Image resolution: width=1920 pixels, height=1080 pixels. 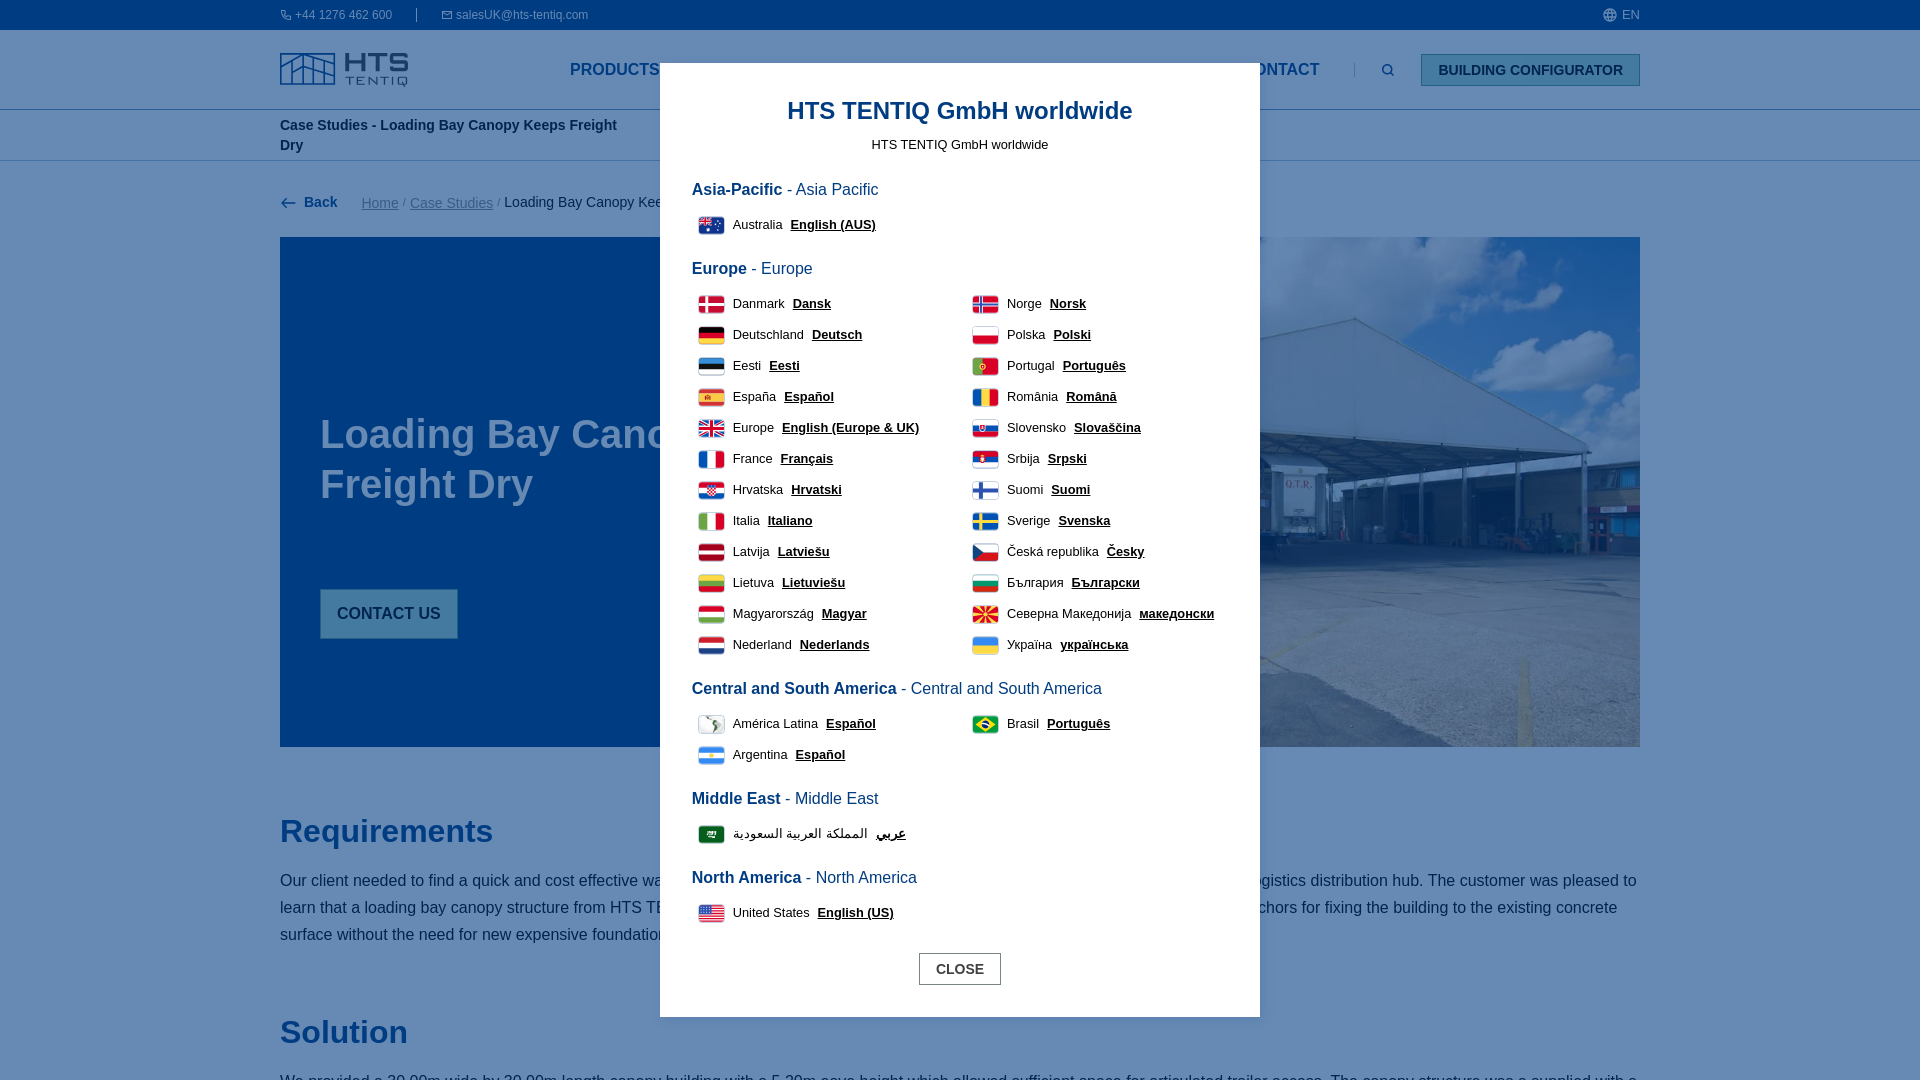 What do you see at coordinates (846, 135) in the screenshot?
I see `Solution` at bounding box center [846, 135].